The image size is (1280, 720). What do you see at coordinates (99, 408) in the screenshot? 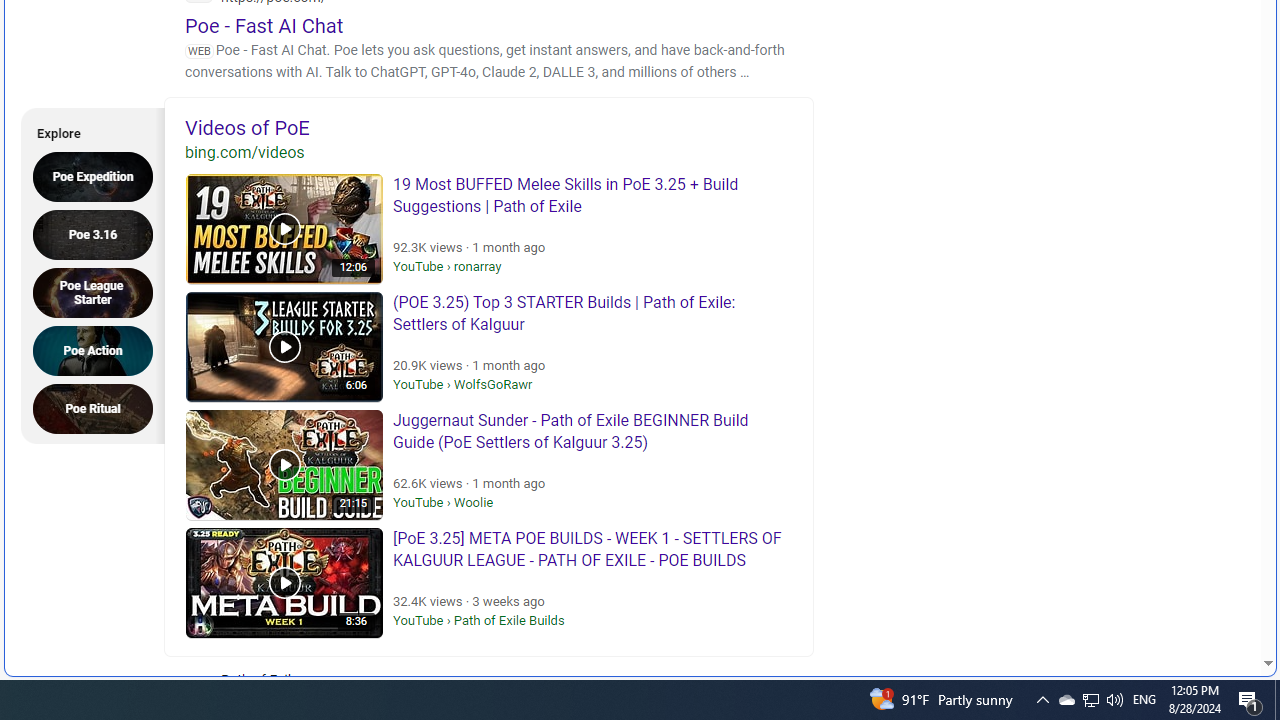
I see `Poe Ritual` at bounding box center [99, 408].